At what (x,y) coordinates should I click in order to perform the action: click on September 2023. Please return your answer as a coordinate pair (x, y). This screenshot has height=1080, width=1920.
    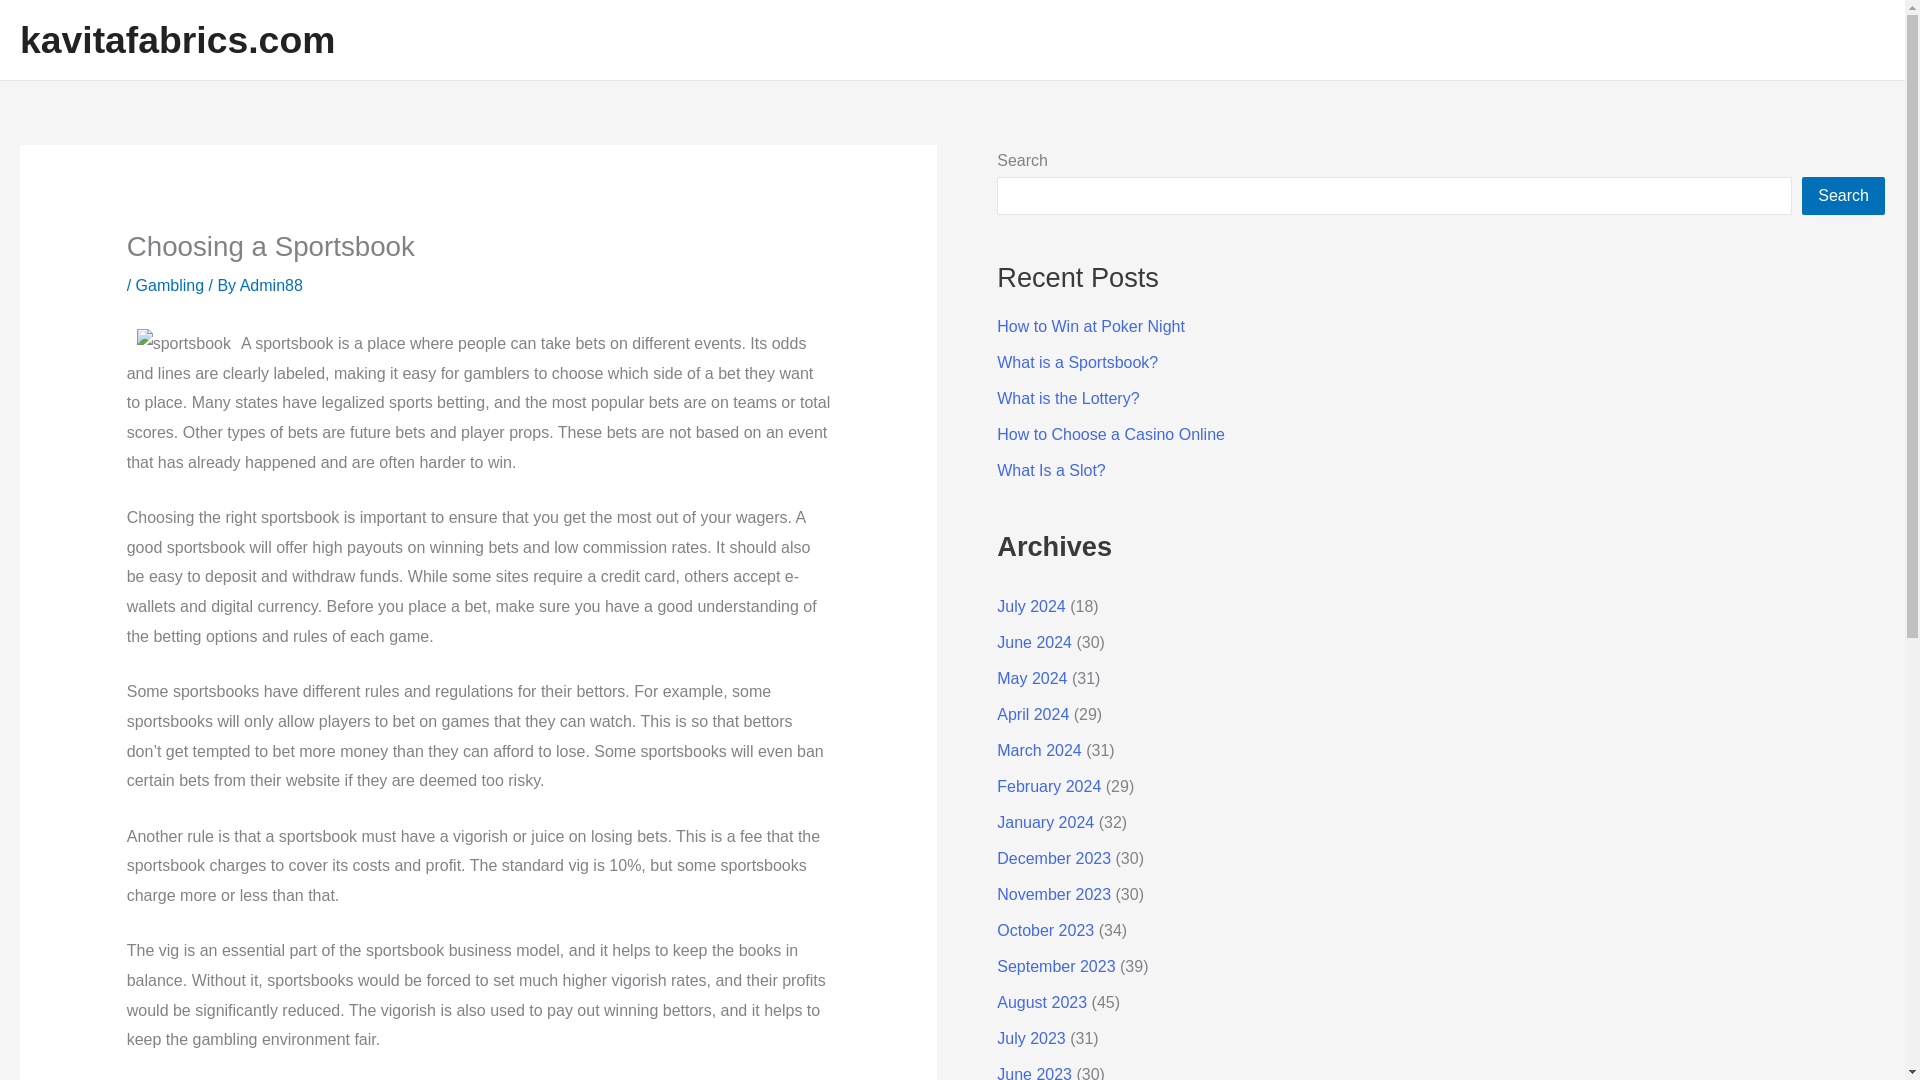
    Looking at the image, I should click on (1056, 966).